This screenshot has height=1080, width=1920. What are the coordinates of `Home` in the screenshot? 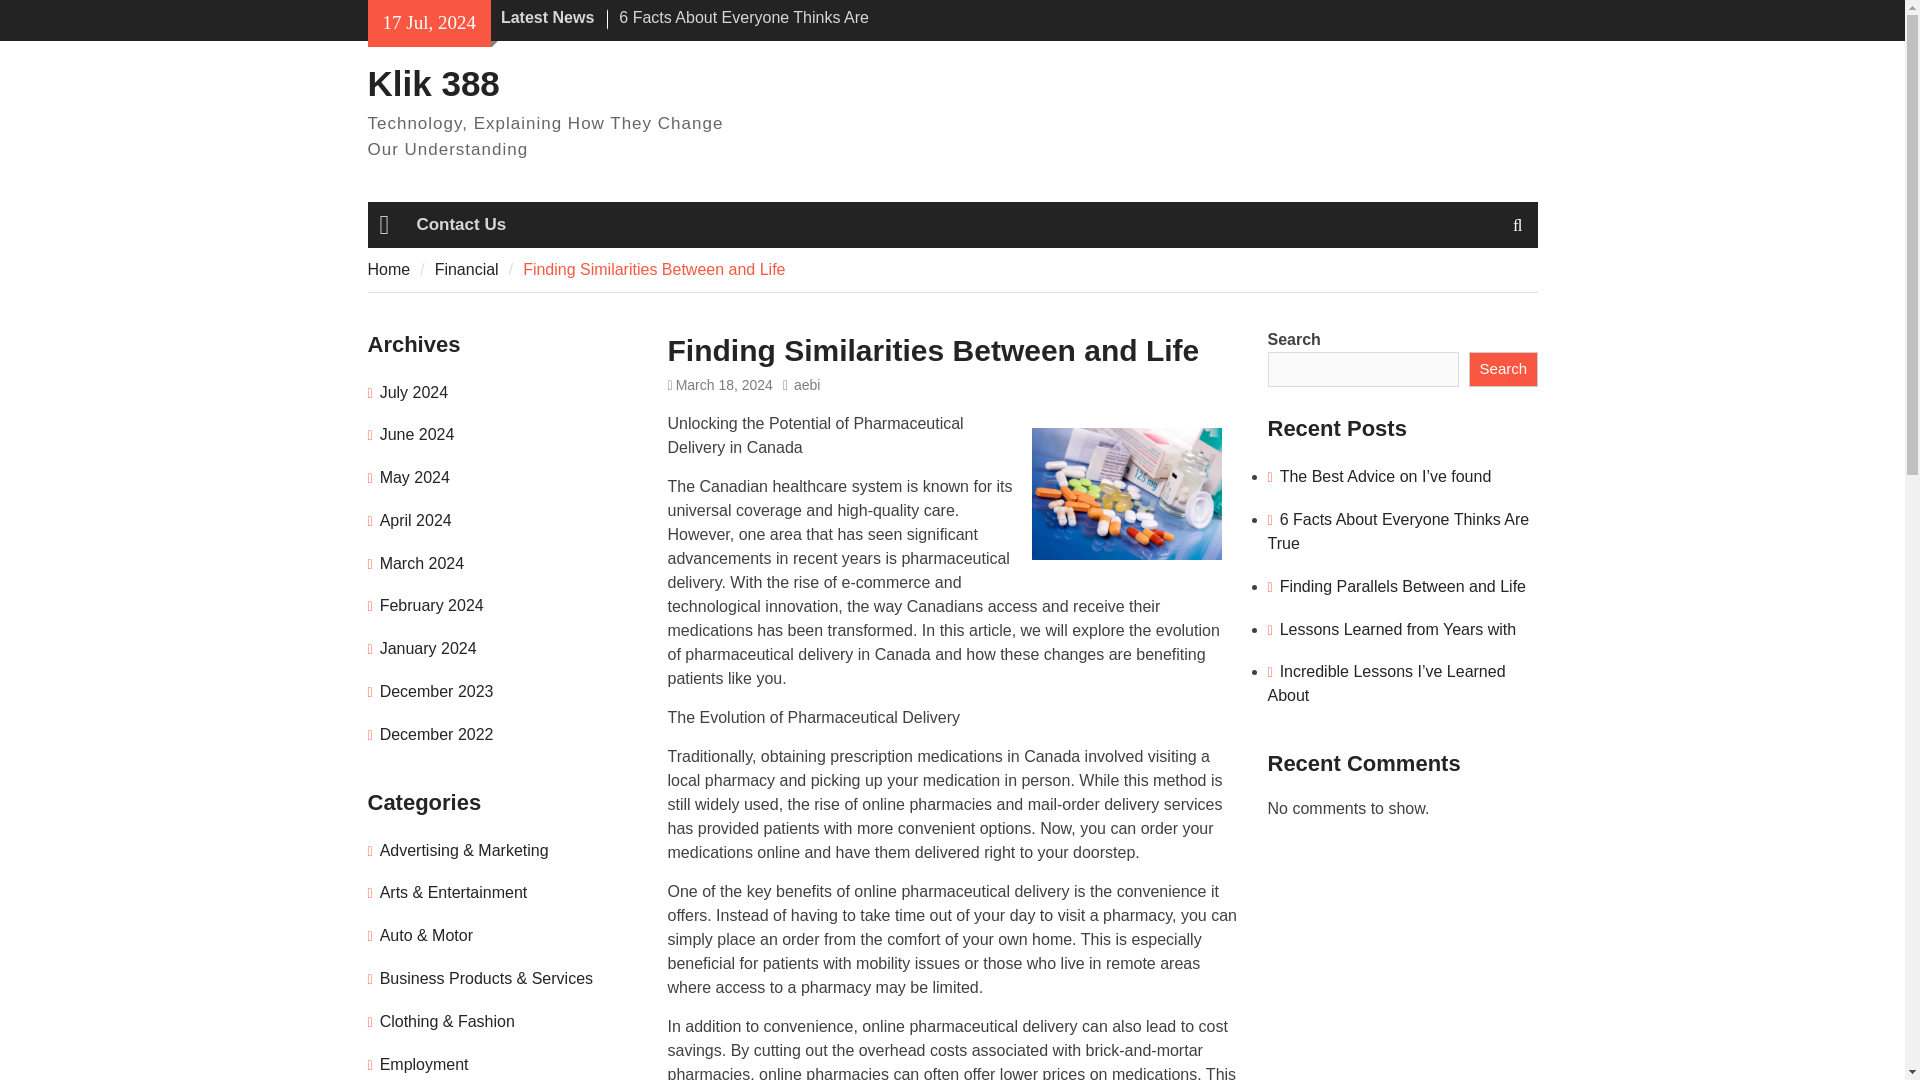 It's located at (389, 268).